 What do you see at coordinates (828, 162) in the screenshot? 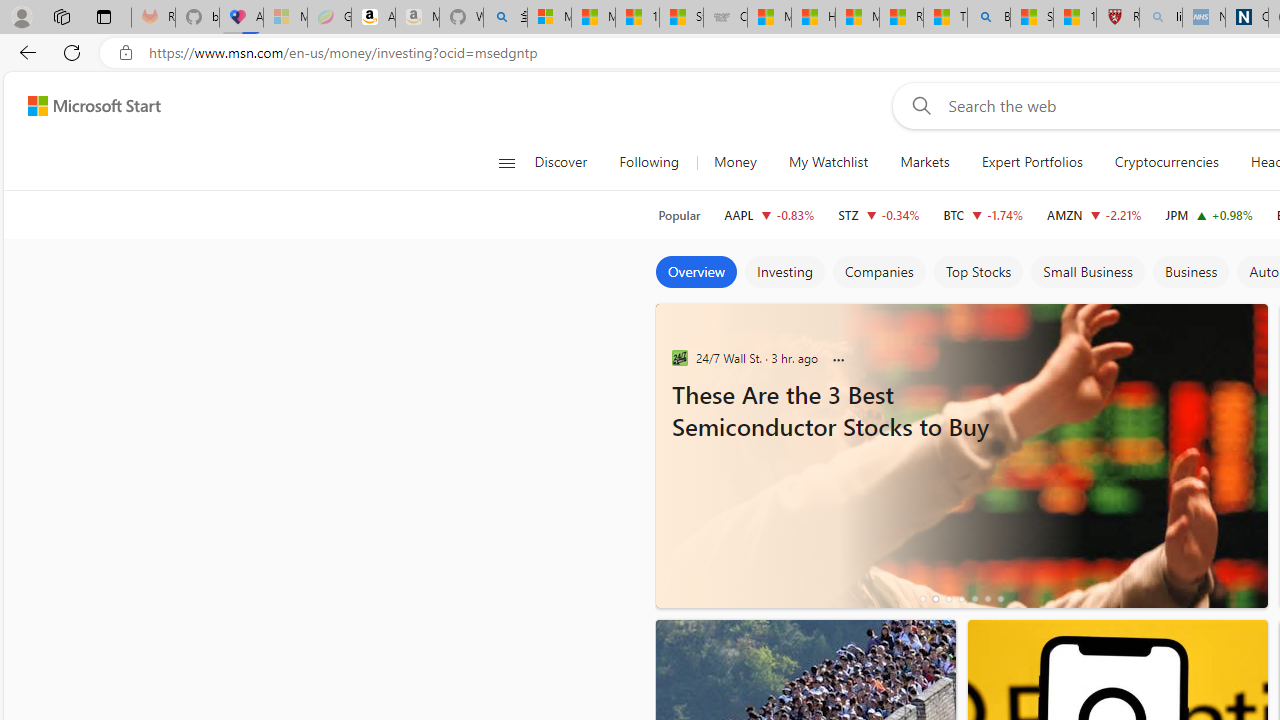
I see `My Watchlist` at bounding box center [828, 162].